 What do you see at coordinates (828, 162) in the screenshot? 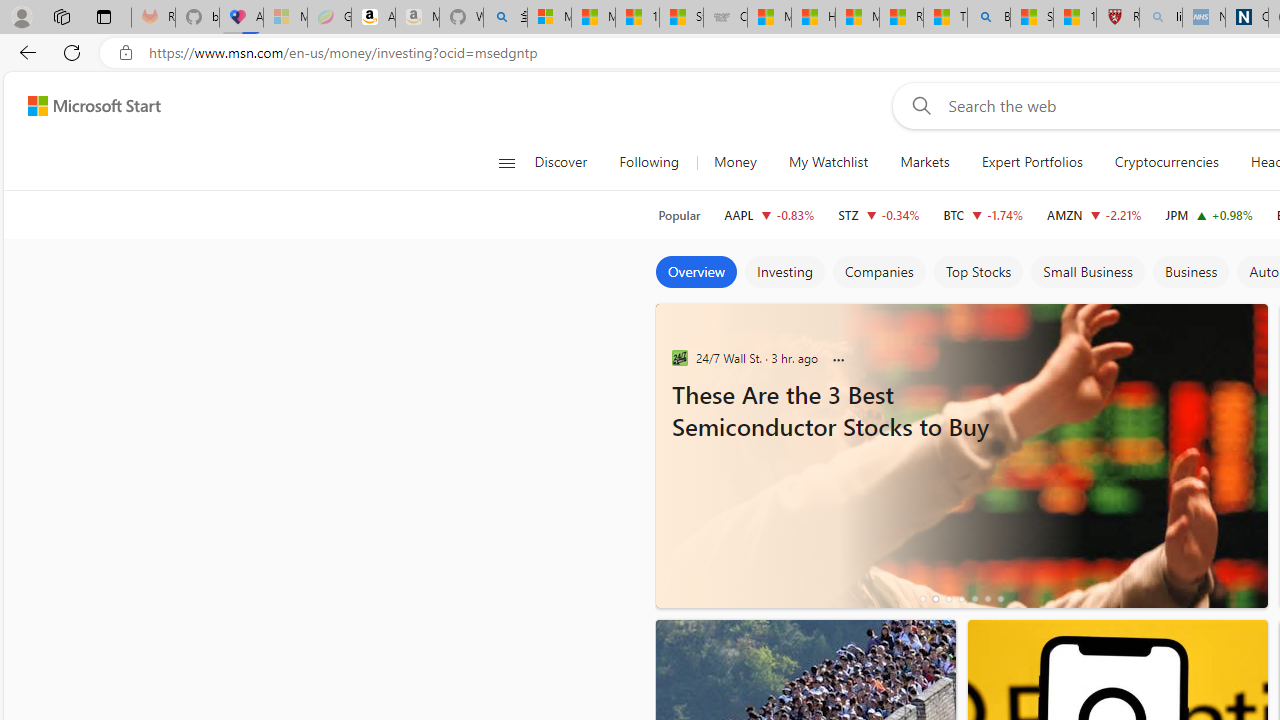
I see `My Watchlist` at bounding box center [828, 162].